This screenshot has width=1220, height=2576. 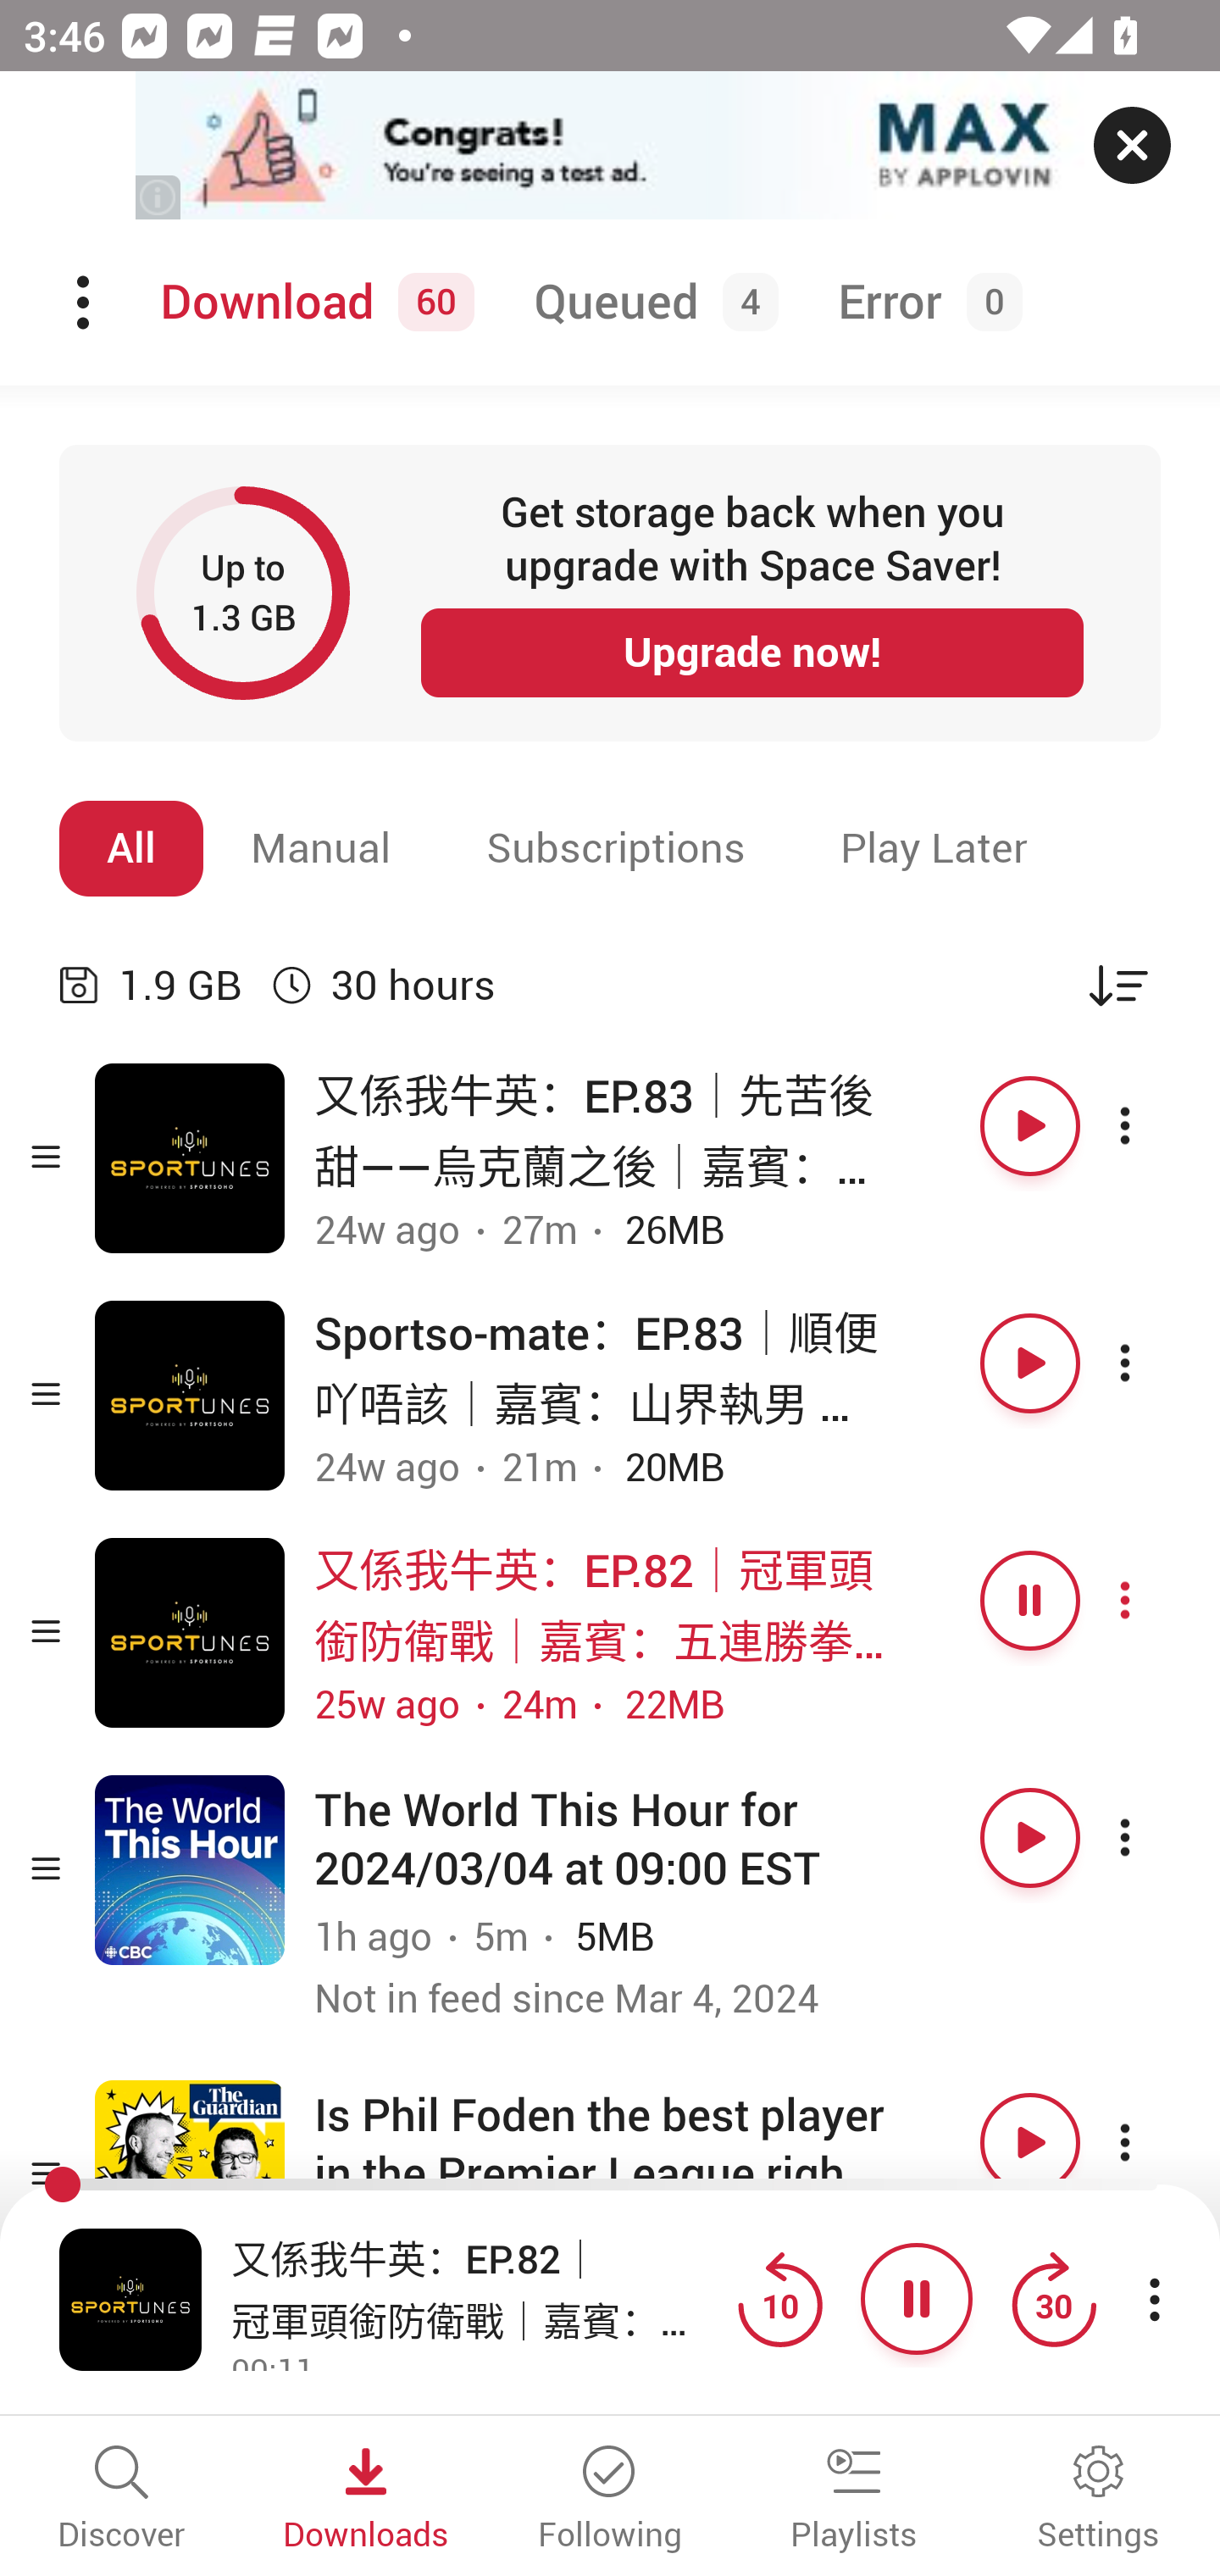 I want to click on More player controls, so click(x=1154, y=2298).